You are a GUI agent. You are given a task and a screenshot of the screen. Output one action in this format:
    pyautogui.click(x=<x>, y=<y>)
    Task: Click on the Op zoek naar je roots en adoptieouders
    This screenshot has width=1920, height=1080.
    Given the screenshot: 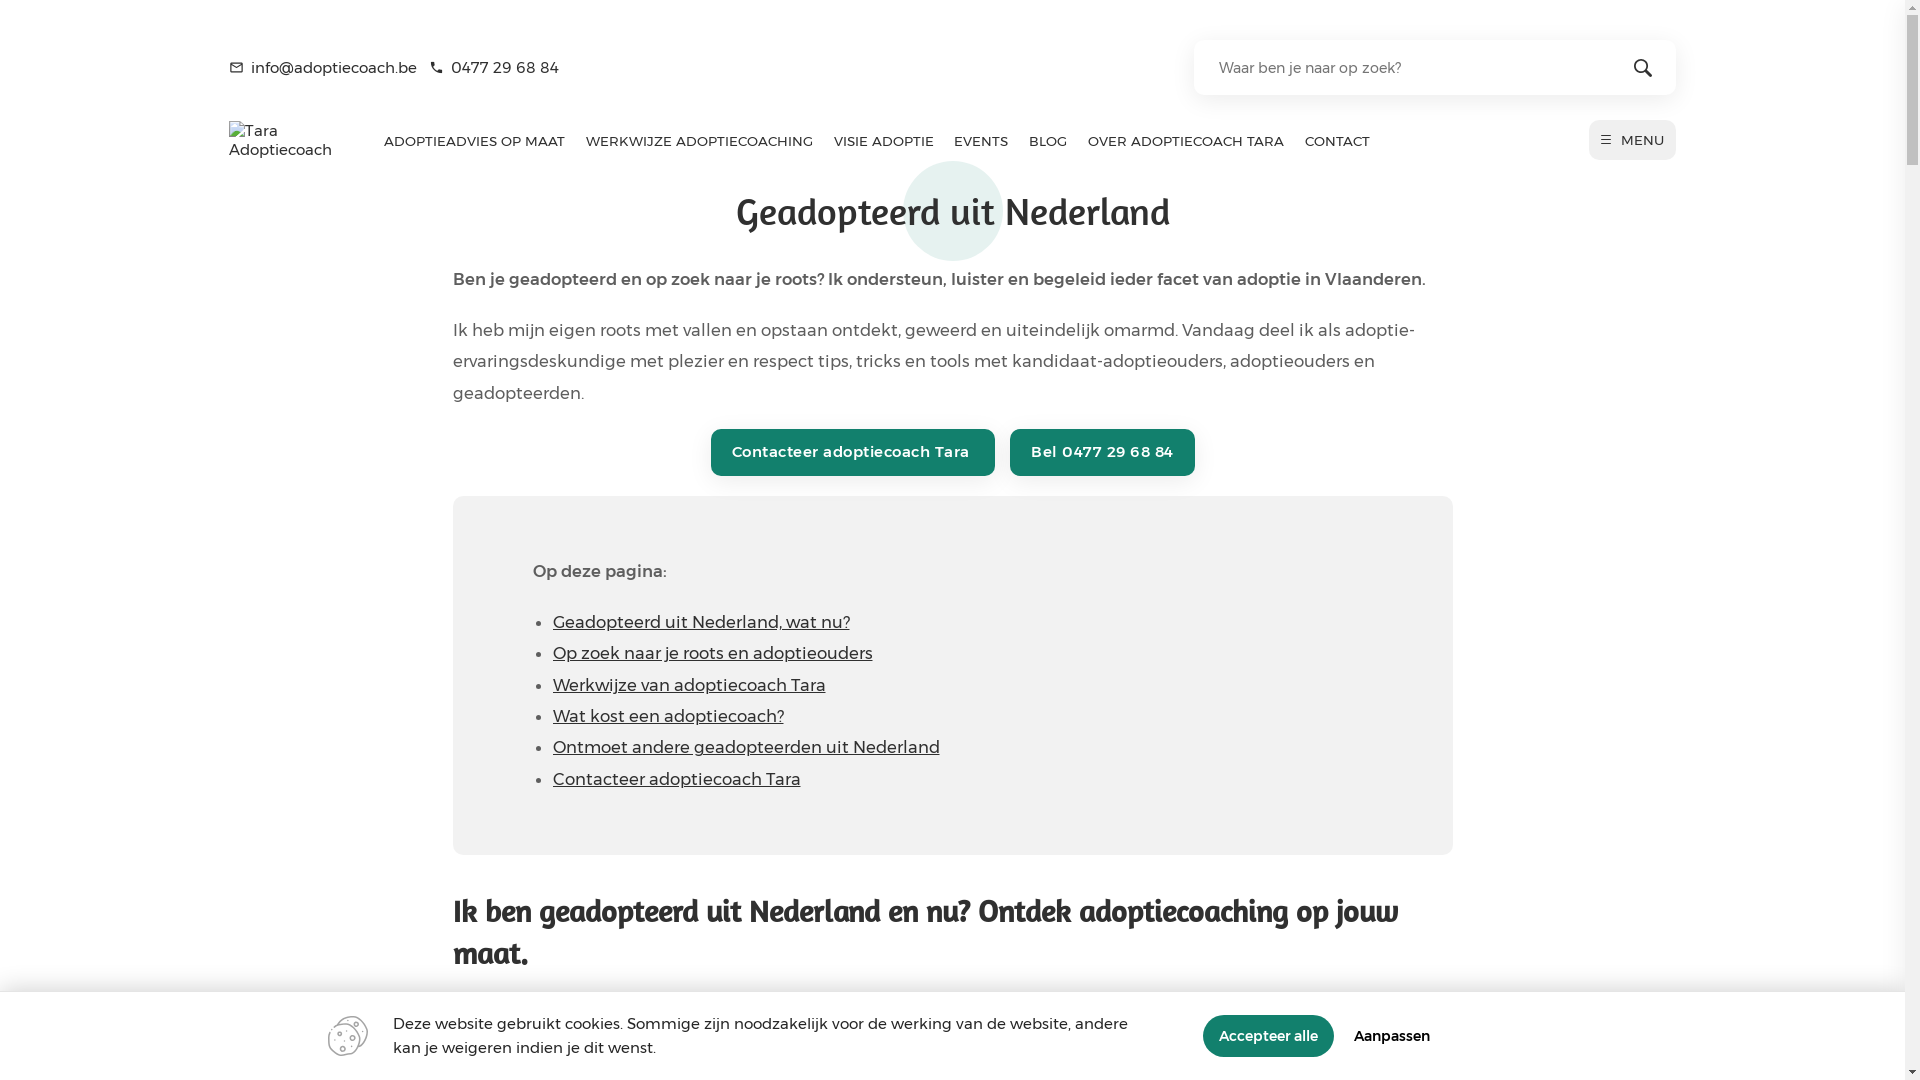 What is the action you would take?
    pyautogui.click(x=712, y=654)
    